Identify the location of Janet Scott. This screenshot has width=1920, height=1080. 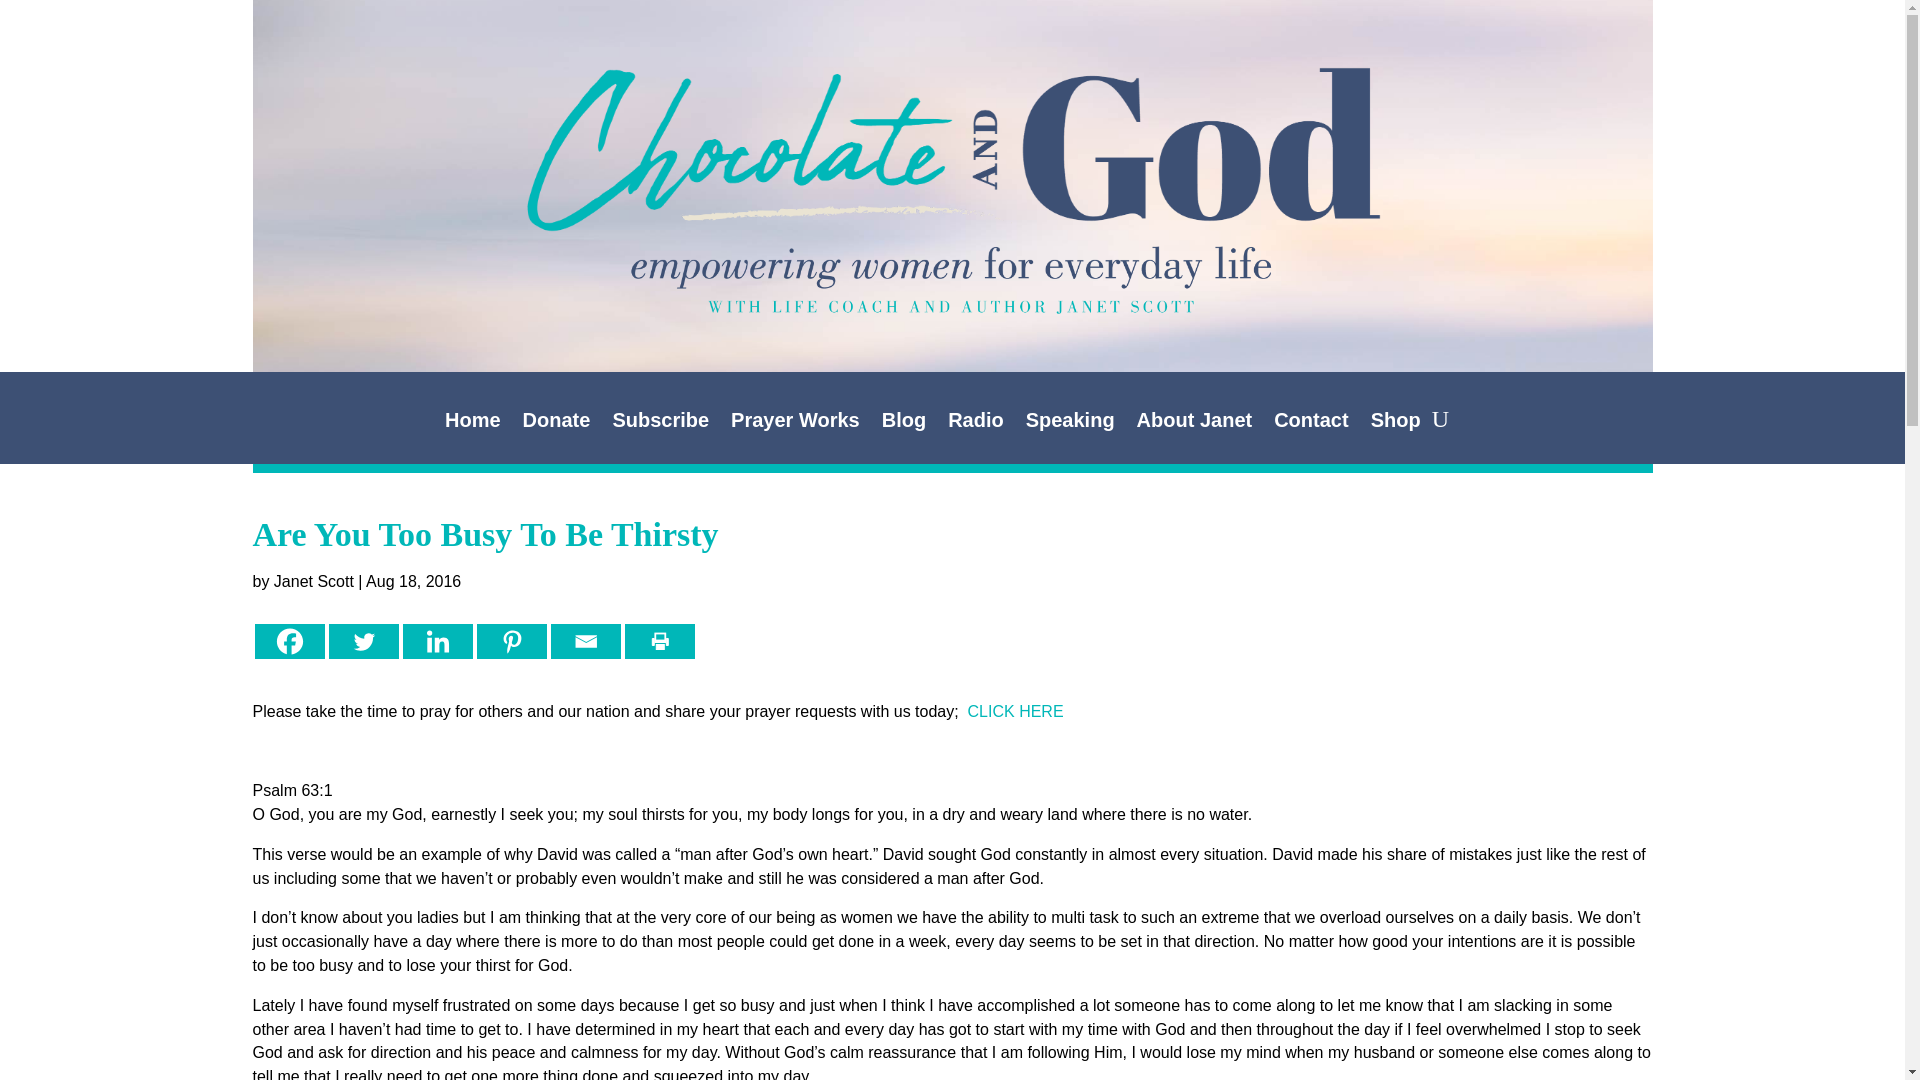
(314, 581).